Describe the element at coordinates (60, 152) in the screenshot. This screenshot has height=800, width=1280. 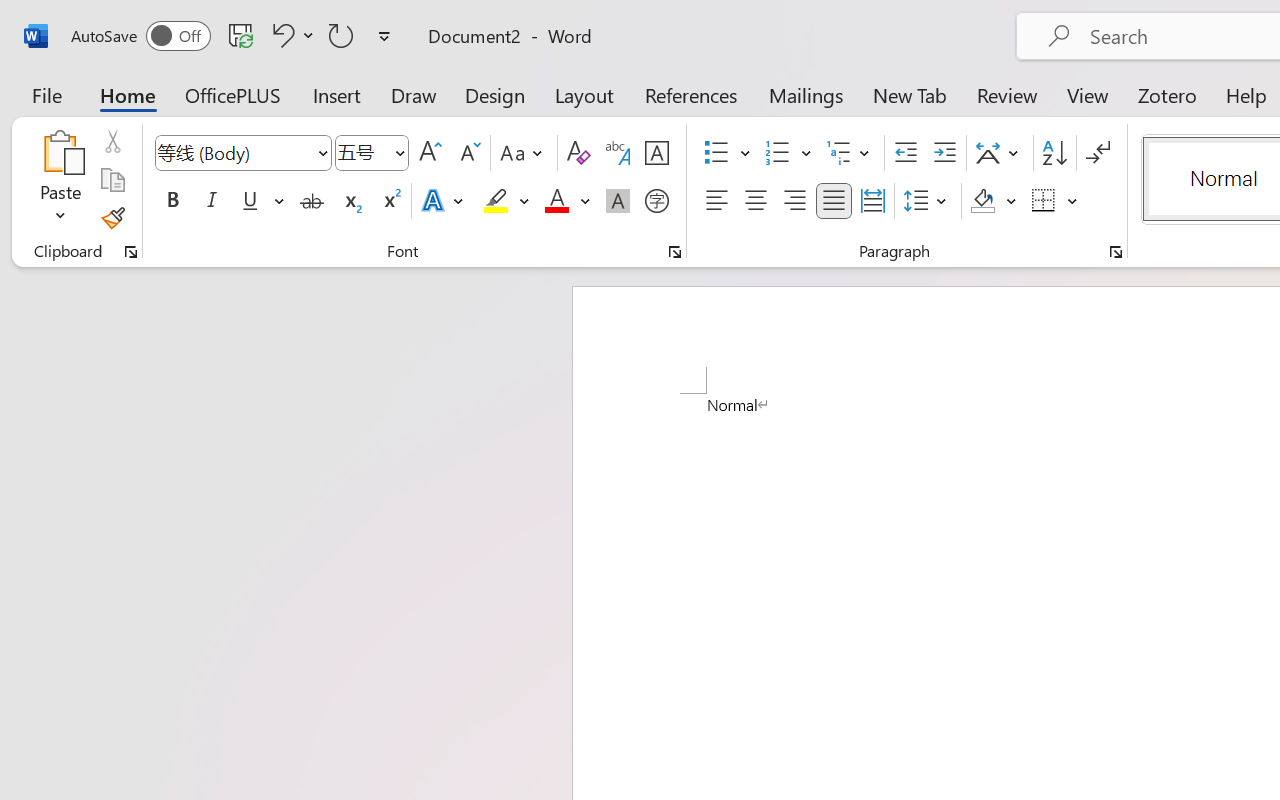
I see `Paste` at that location.